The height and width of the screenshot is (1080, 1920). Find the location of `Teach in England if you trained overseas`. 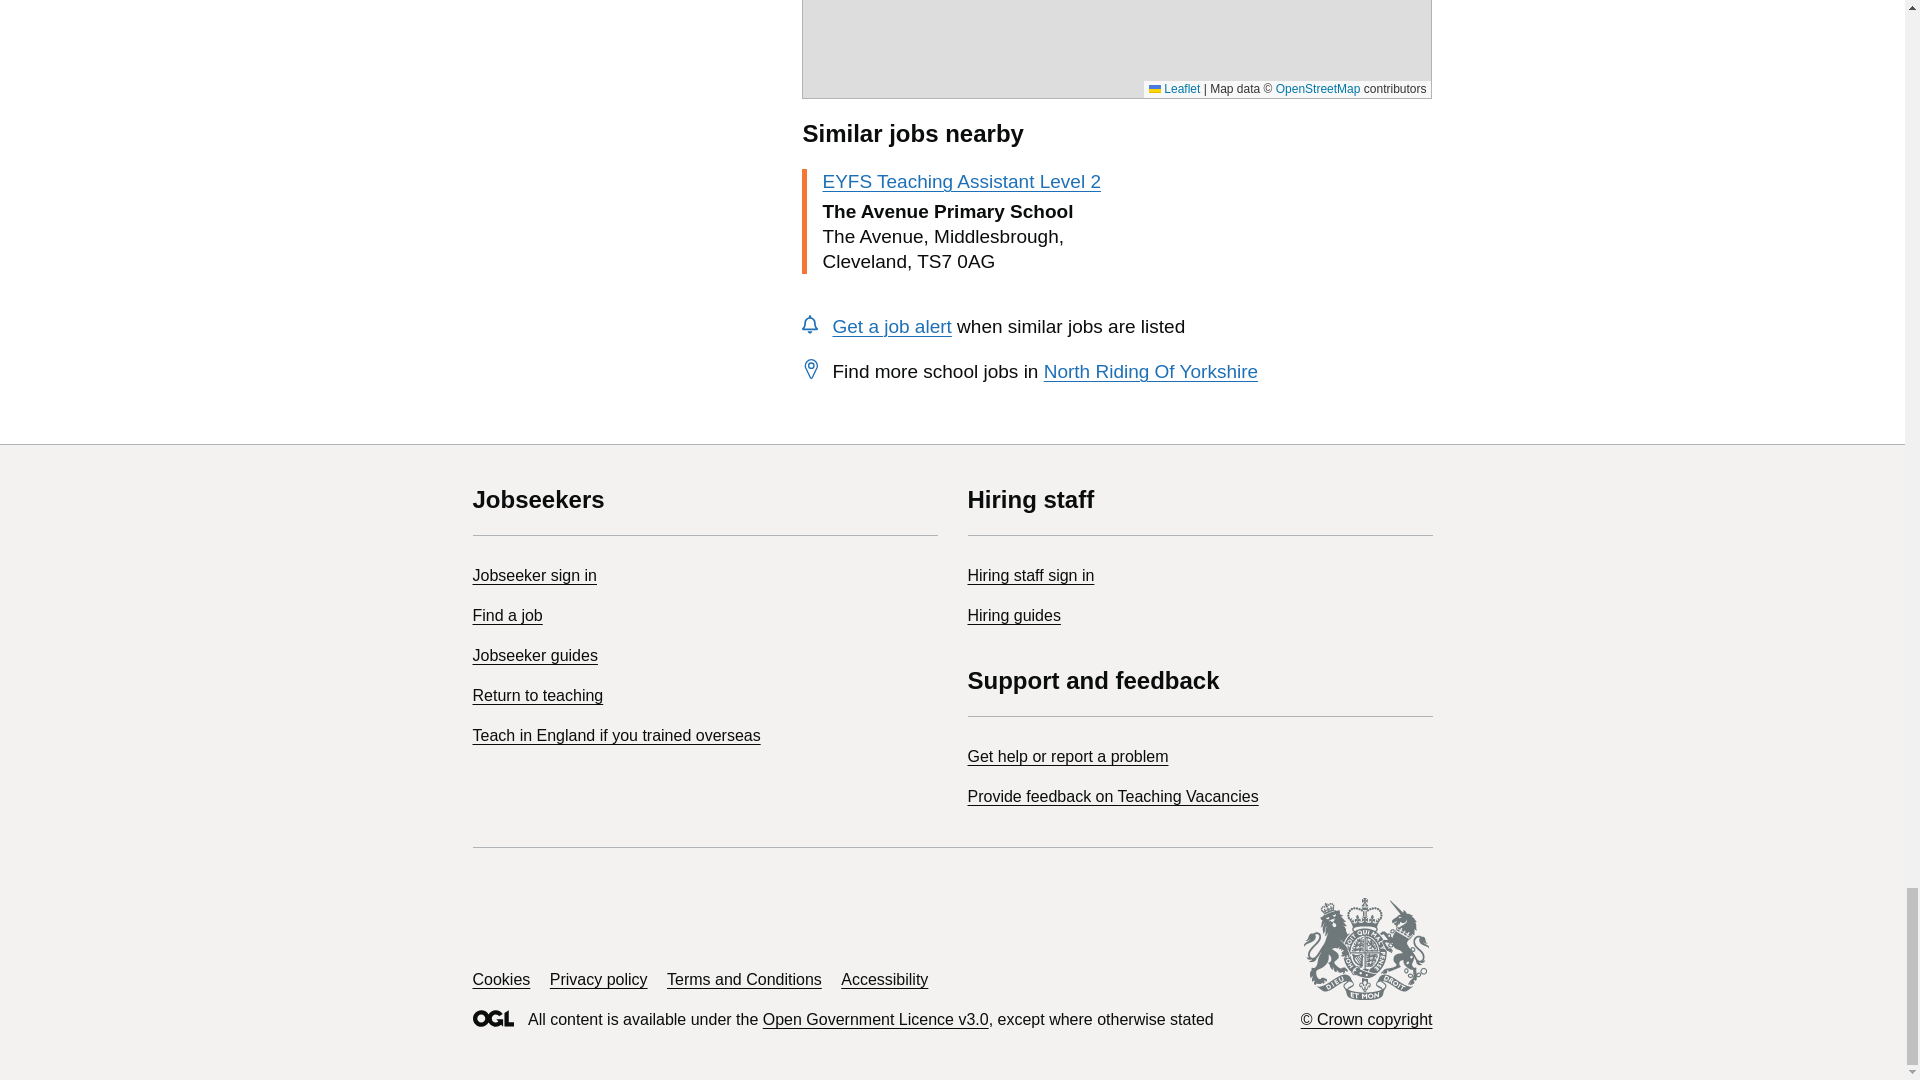

Teach in England if you trained overseas is located at coordinates (616, 735).